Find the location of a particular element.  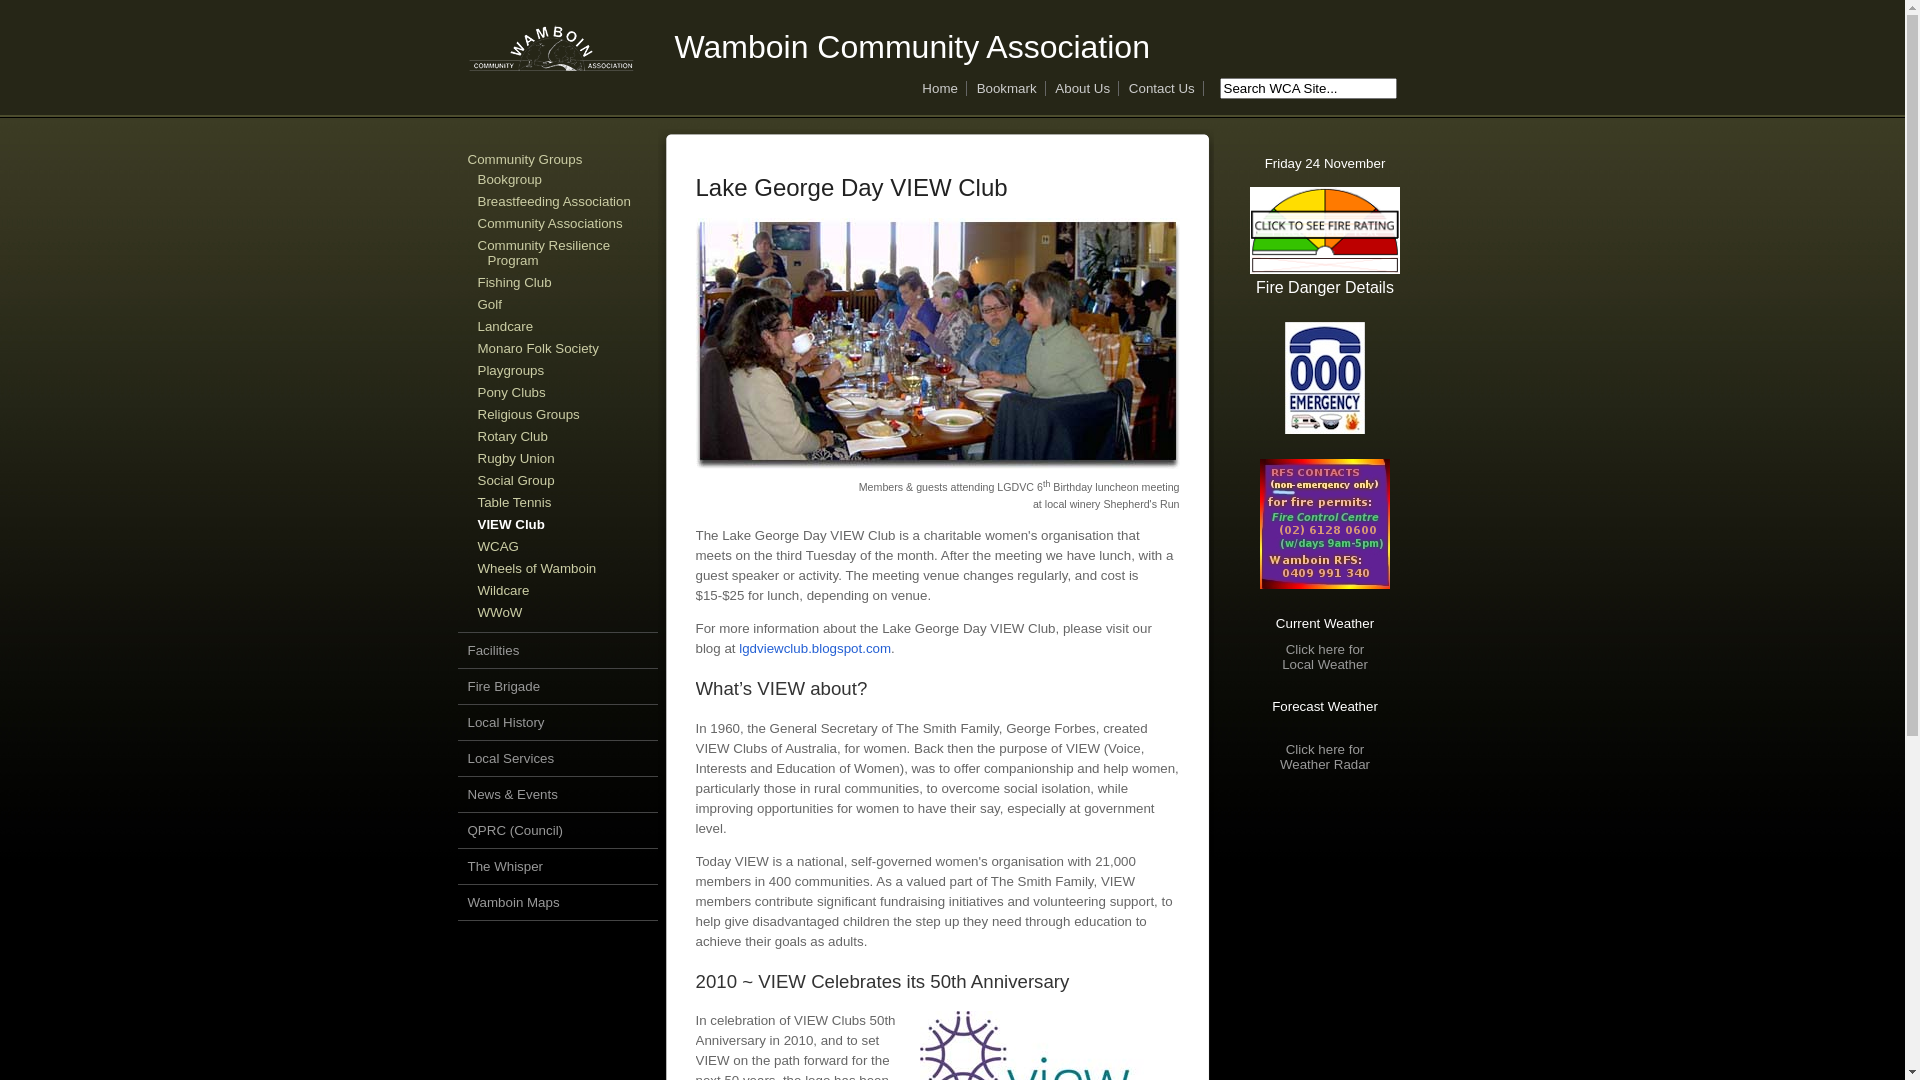

Social Group is located at coordinates (516, 480).